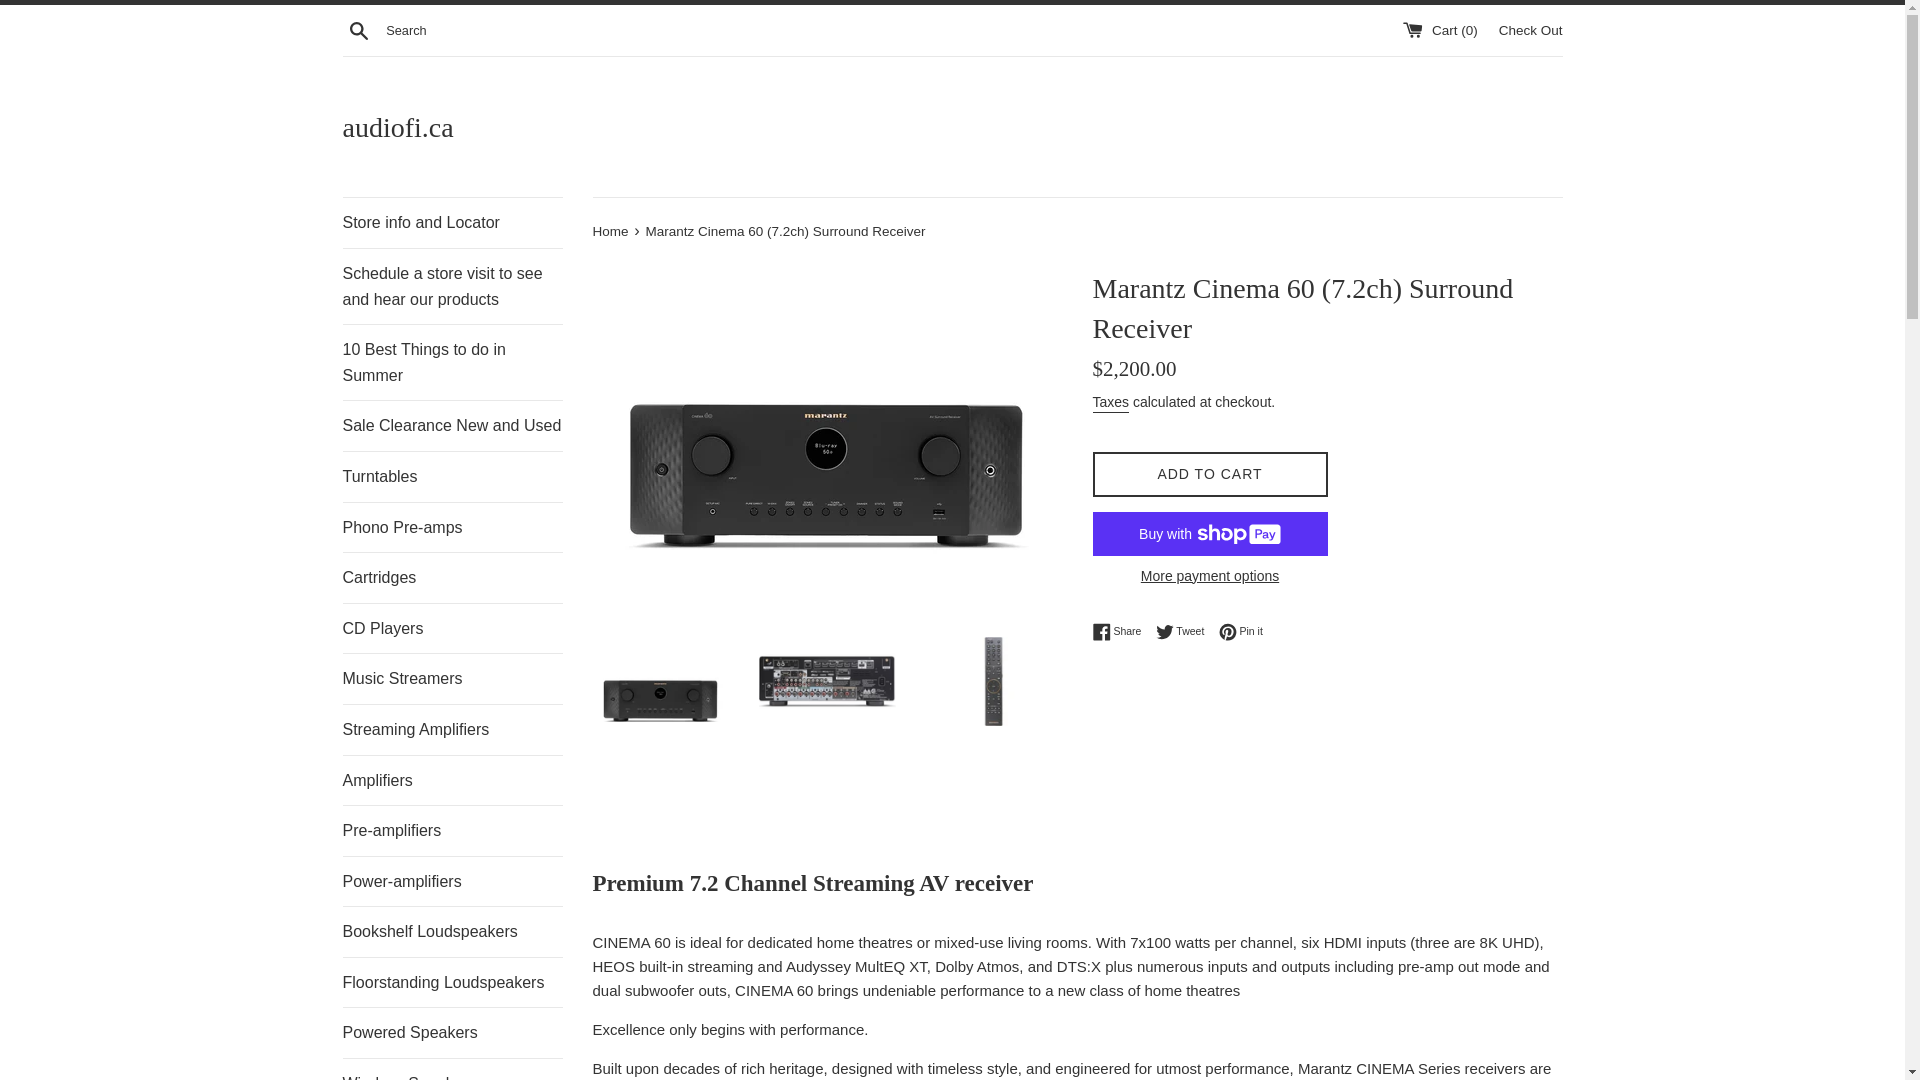  I want to click on Phono Pre-amps, so click(452, 528).